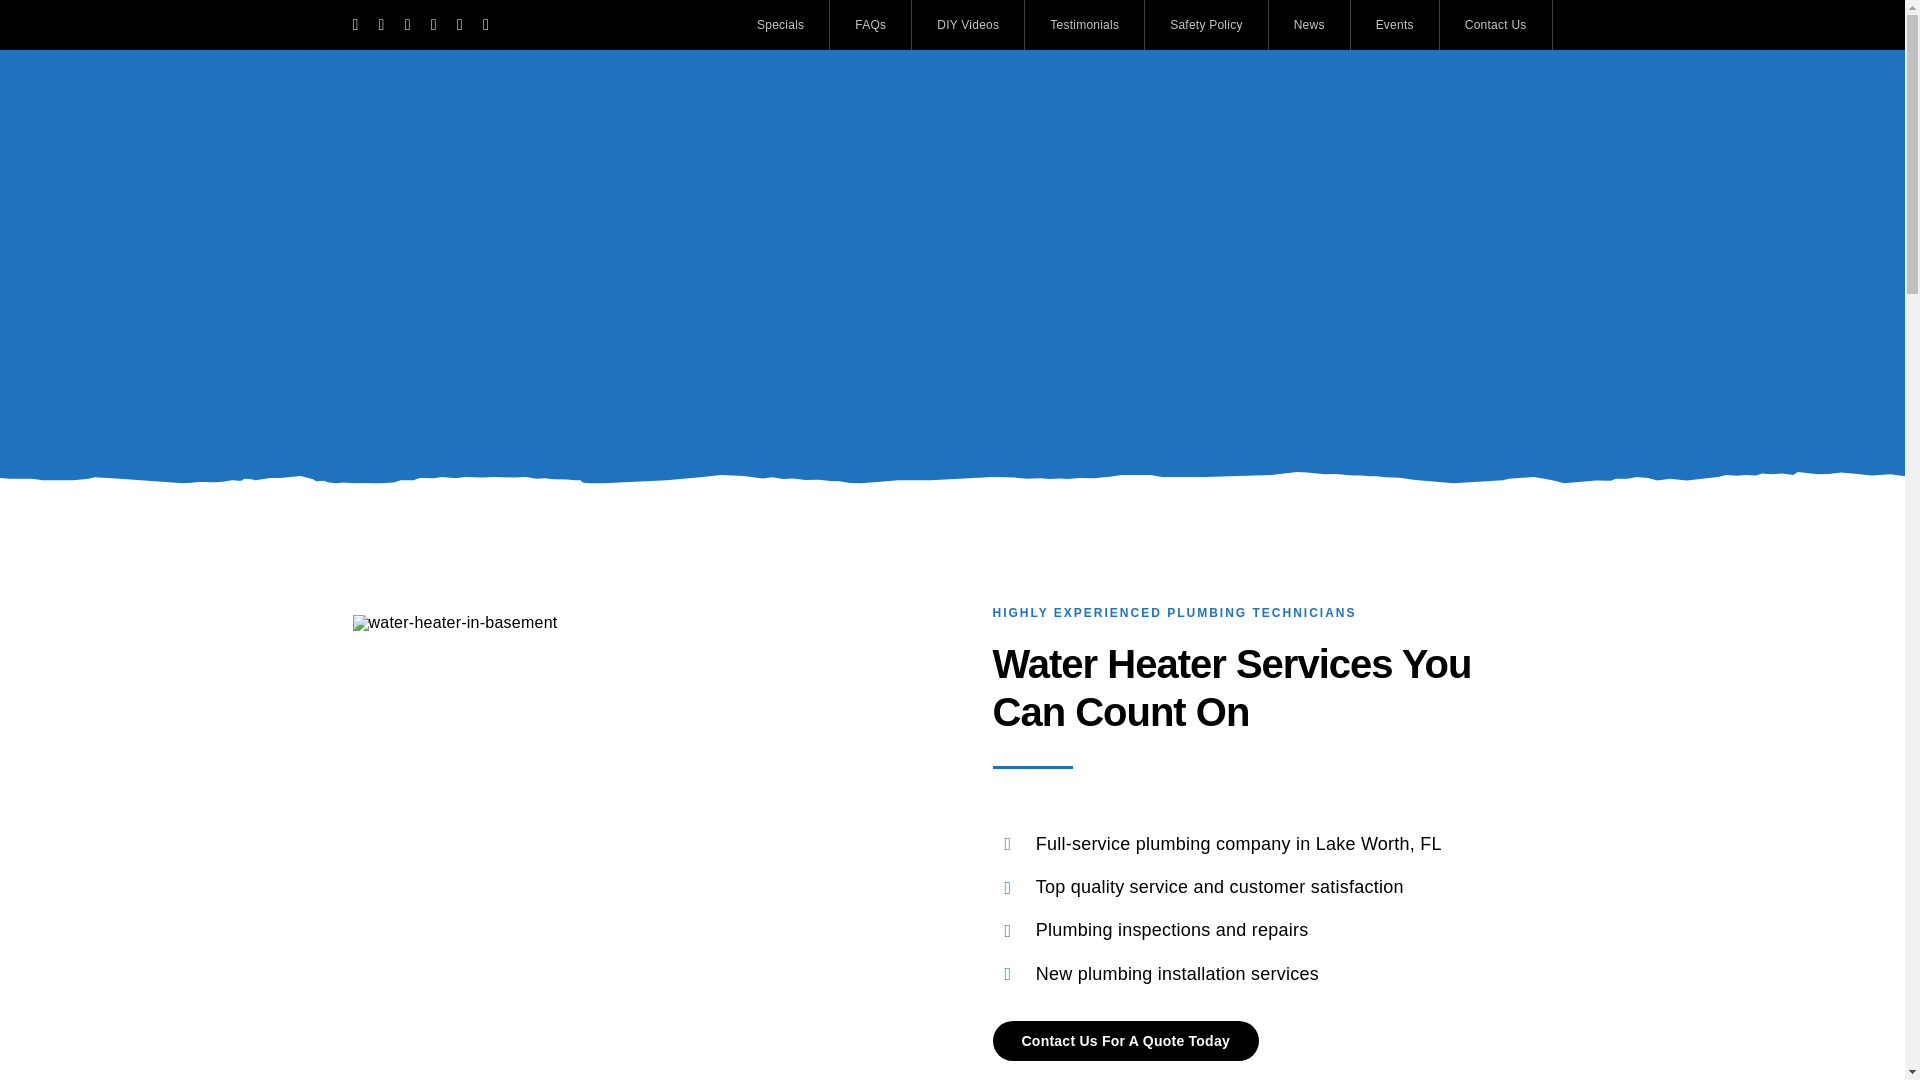 Image resolution: width=1920 pixels, height=1080 pixels. Describe the element at coordinates (1084, 24) in the screenshot. I see `Testimonials` at that location.